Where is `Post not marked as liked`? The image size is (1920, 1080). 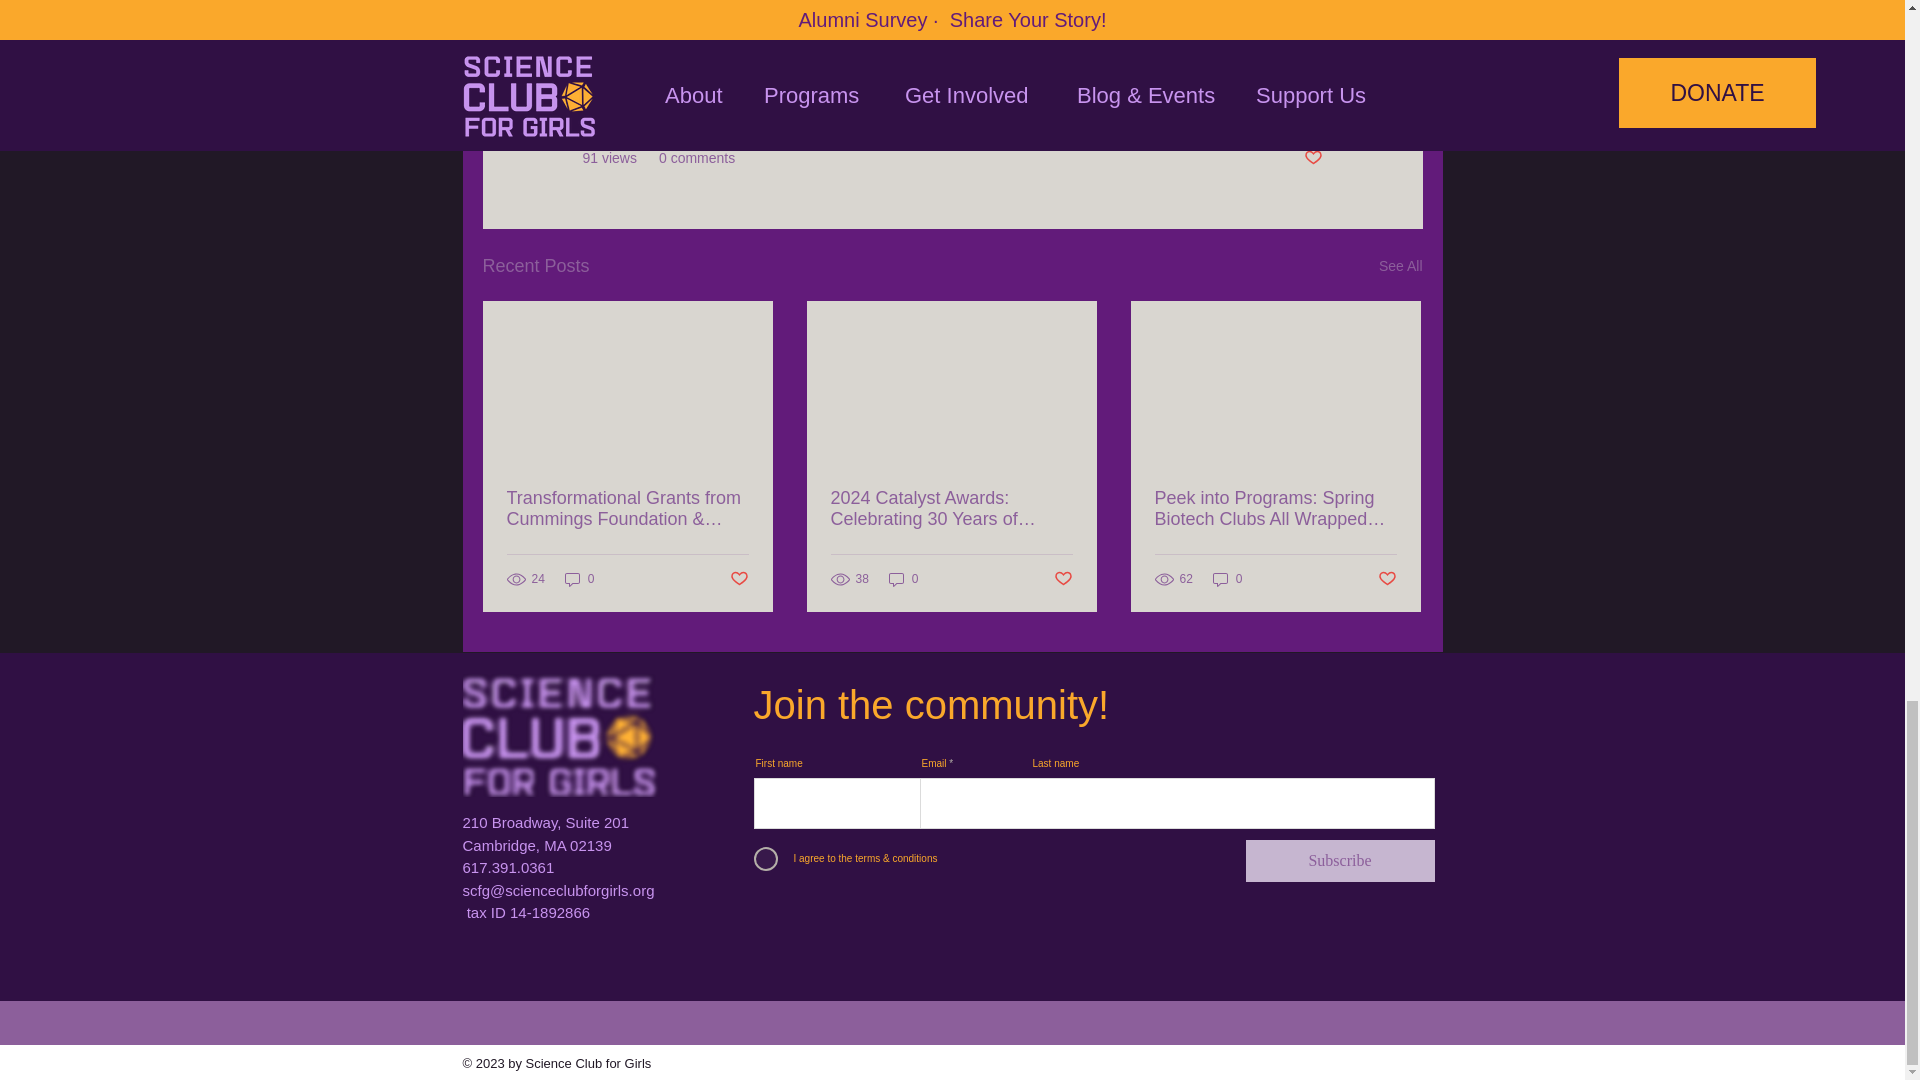
Post not marked as liked is located at coordinates (1312, 158).